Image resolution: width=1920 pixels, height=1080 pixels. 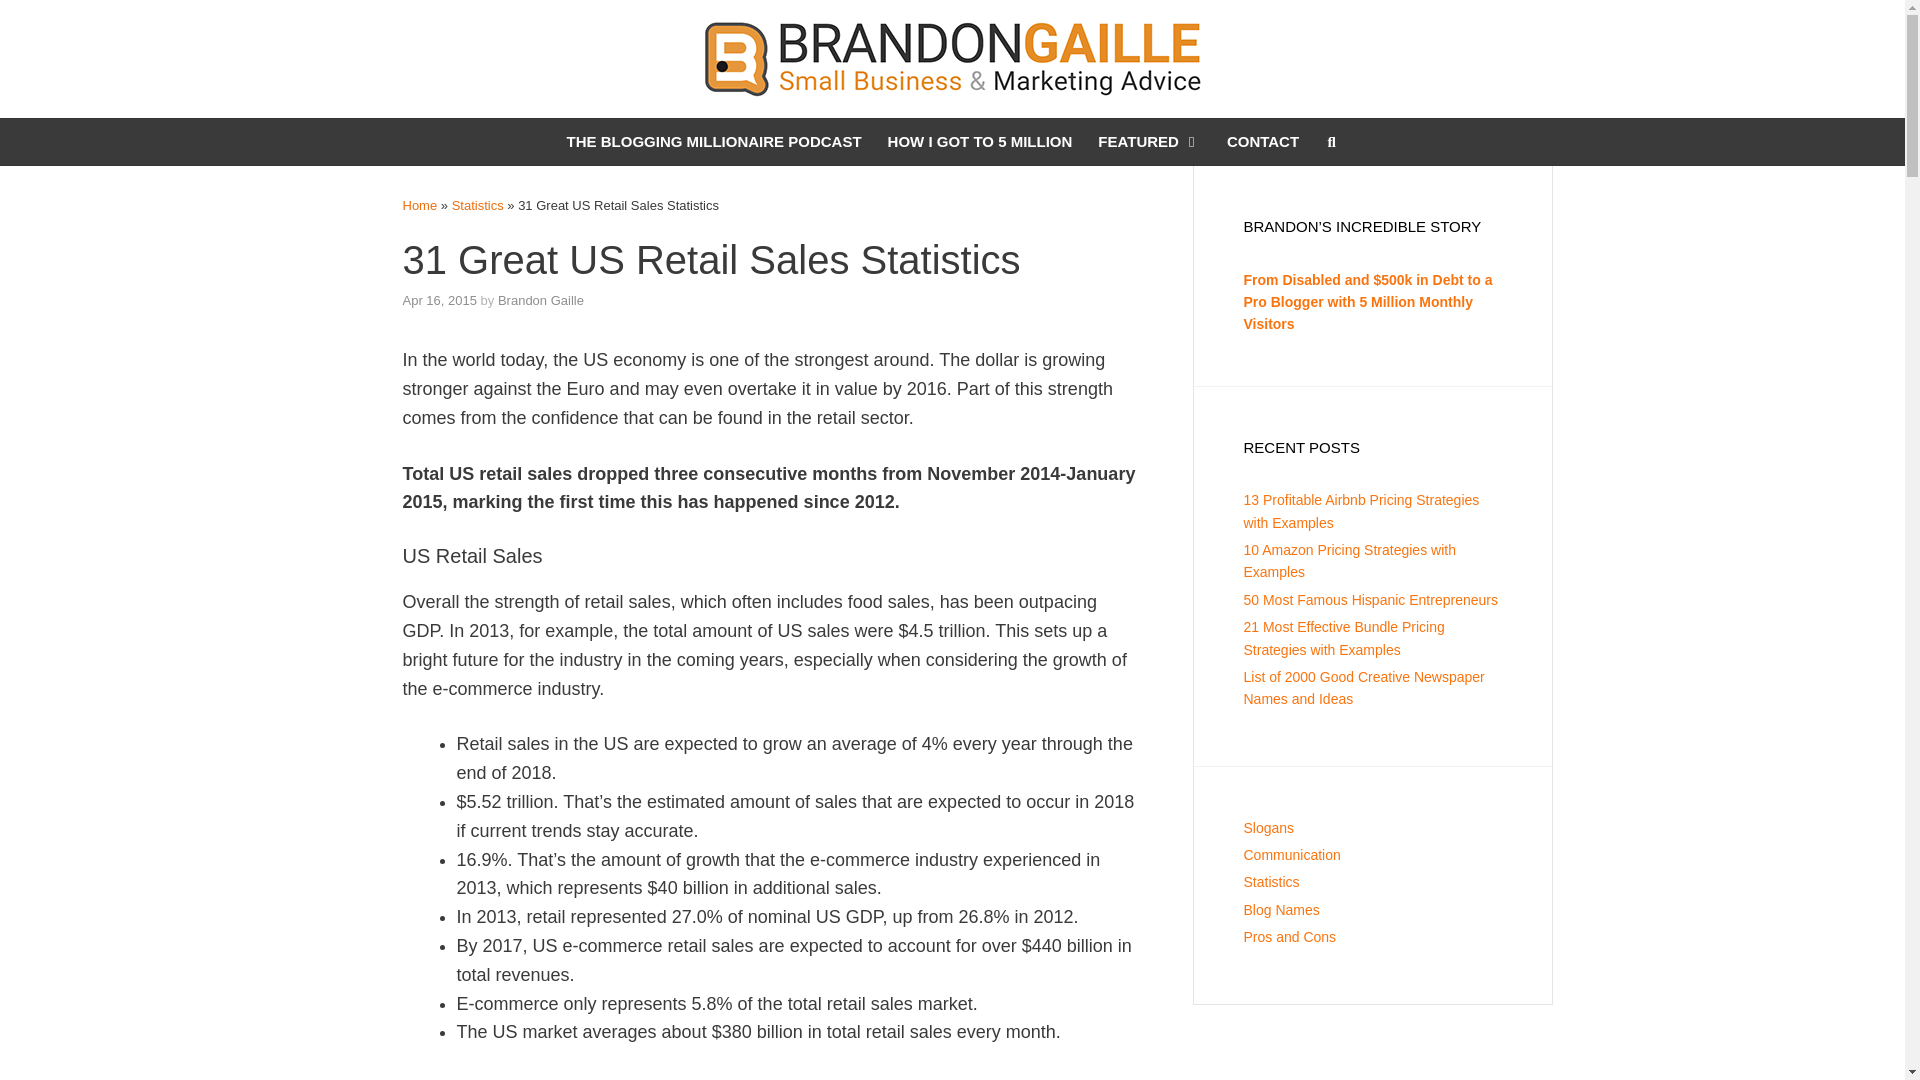 I want to click on FEATURED, so click(x=1148, y=142).